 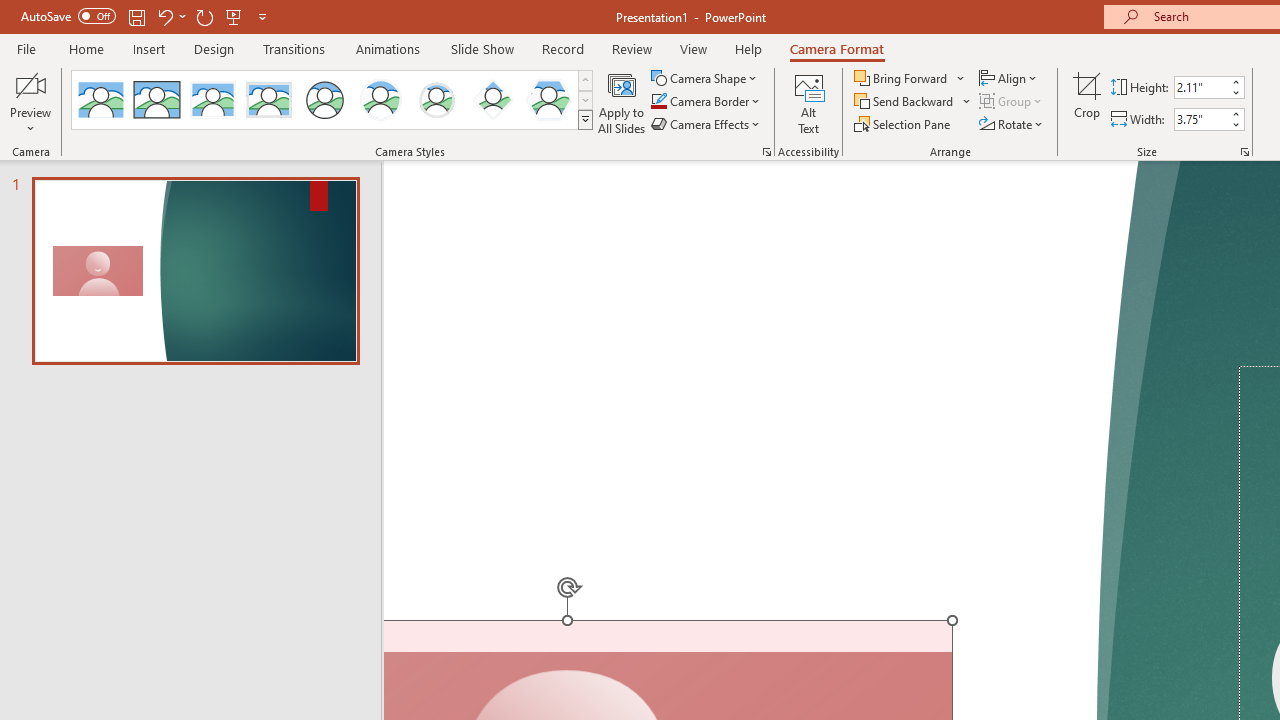 I want to click on Center Shadow Hexagon, so click(x=548, y=100).